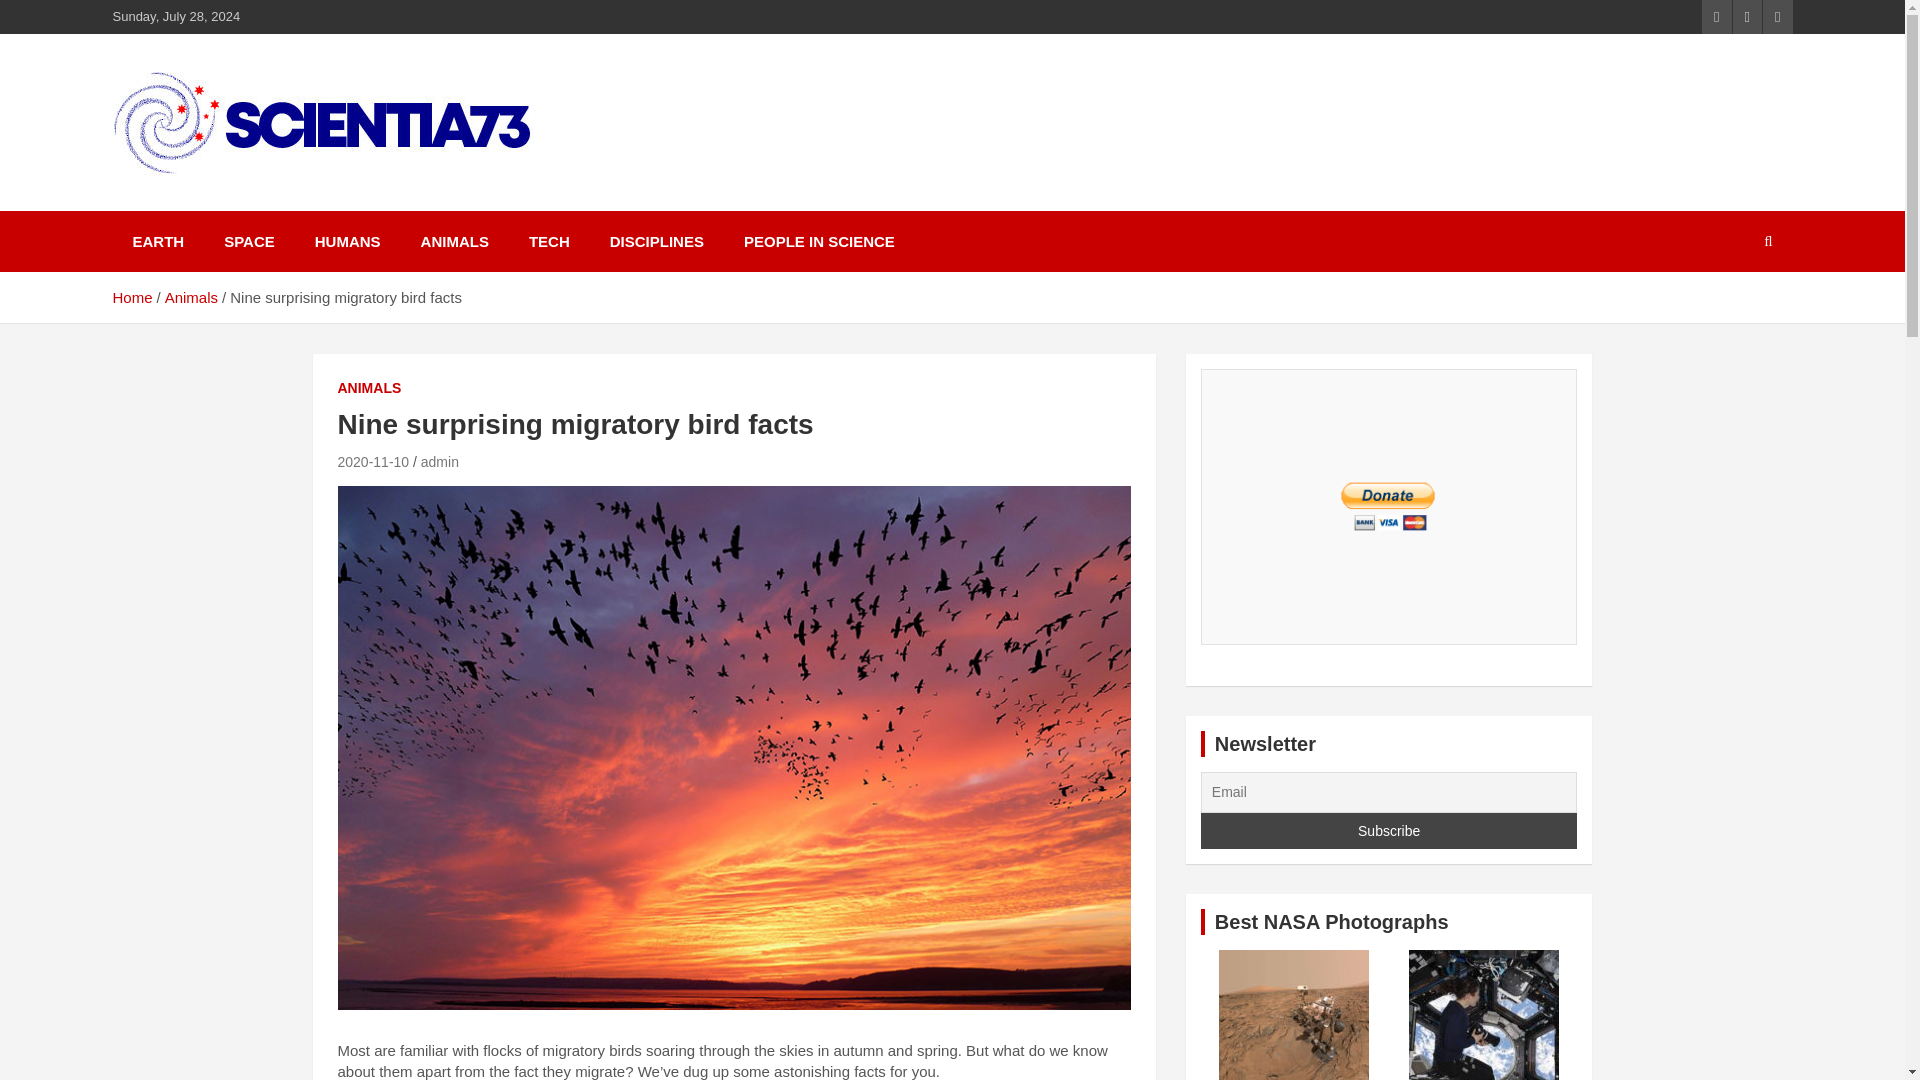  Describe the element at coordinates (548, 241) in the screenshot. I see `TECH` at that location.